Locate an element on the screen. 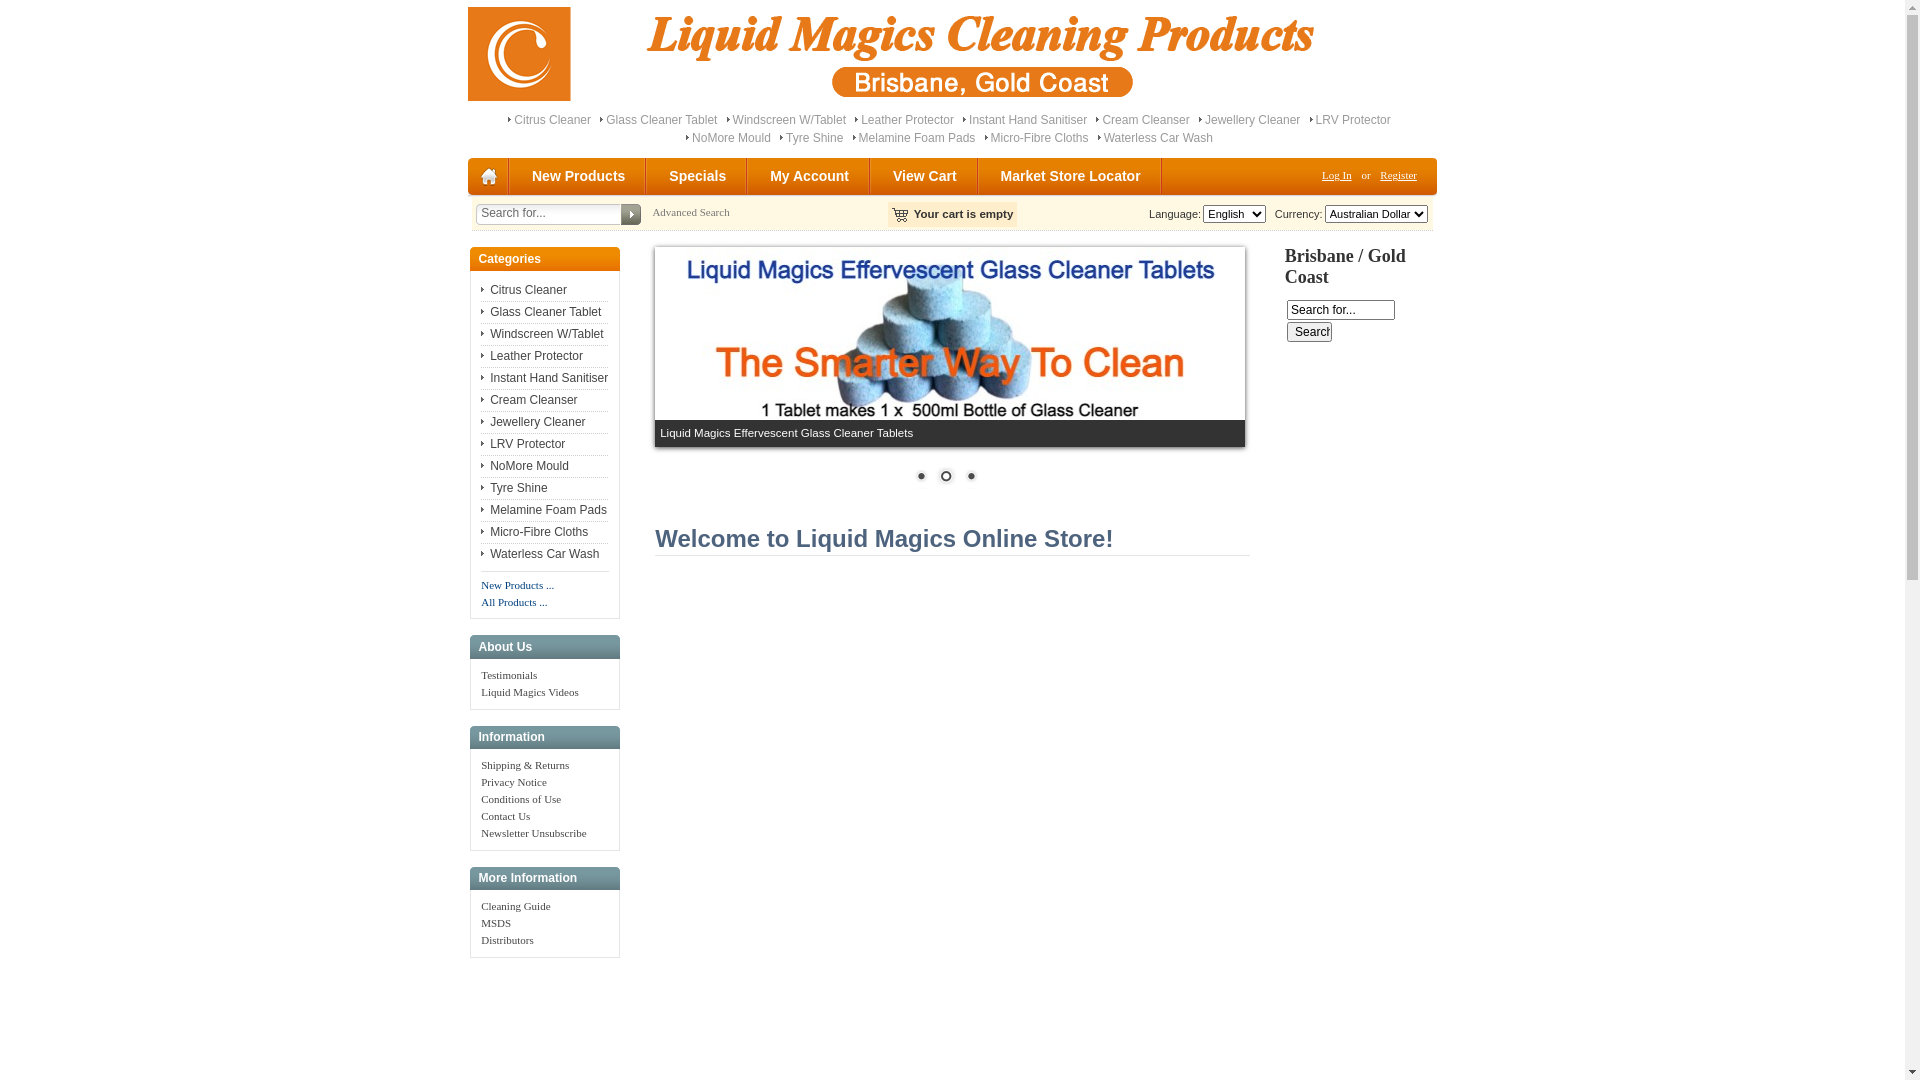 Image resolution: width=1920 pixels, height=1080 pixels. Conditions of Use is located at coordinates (521, 799).